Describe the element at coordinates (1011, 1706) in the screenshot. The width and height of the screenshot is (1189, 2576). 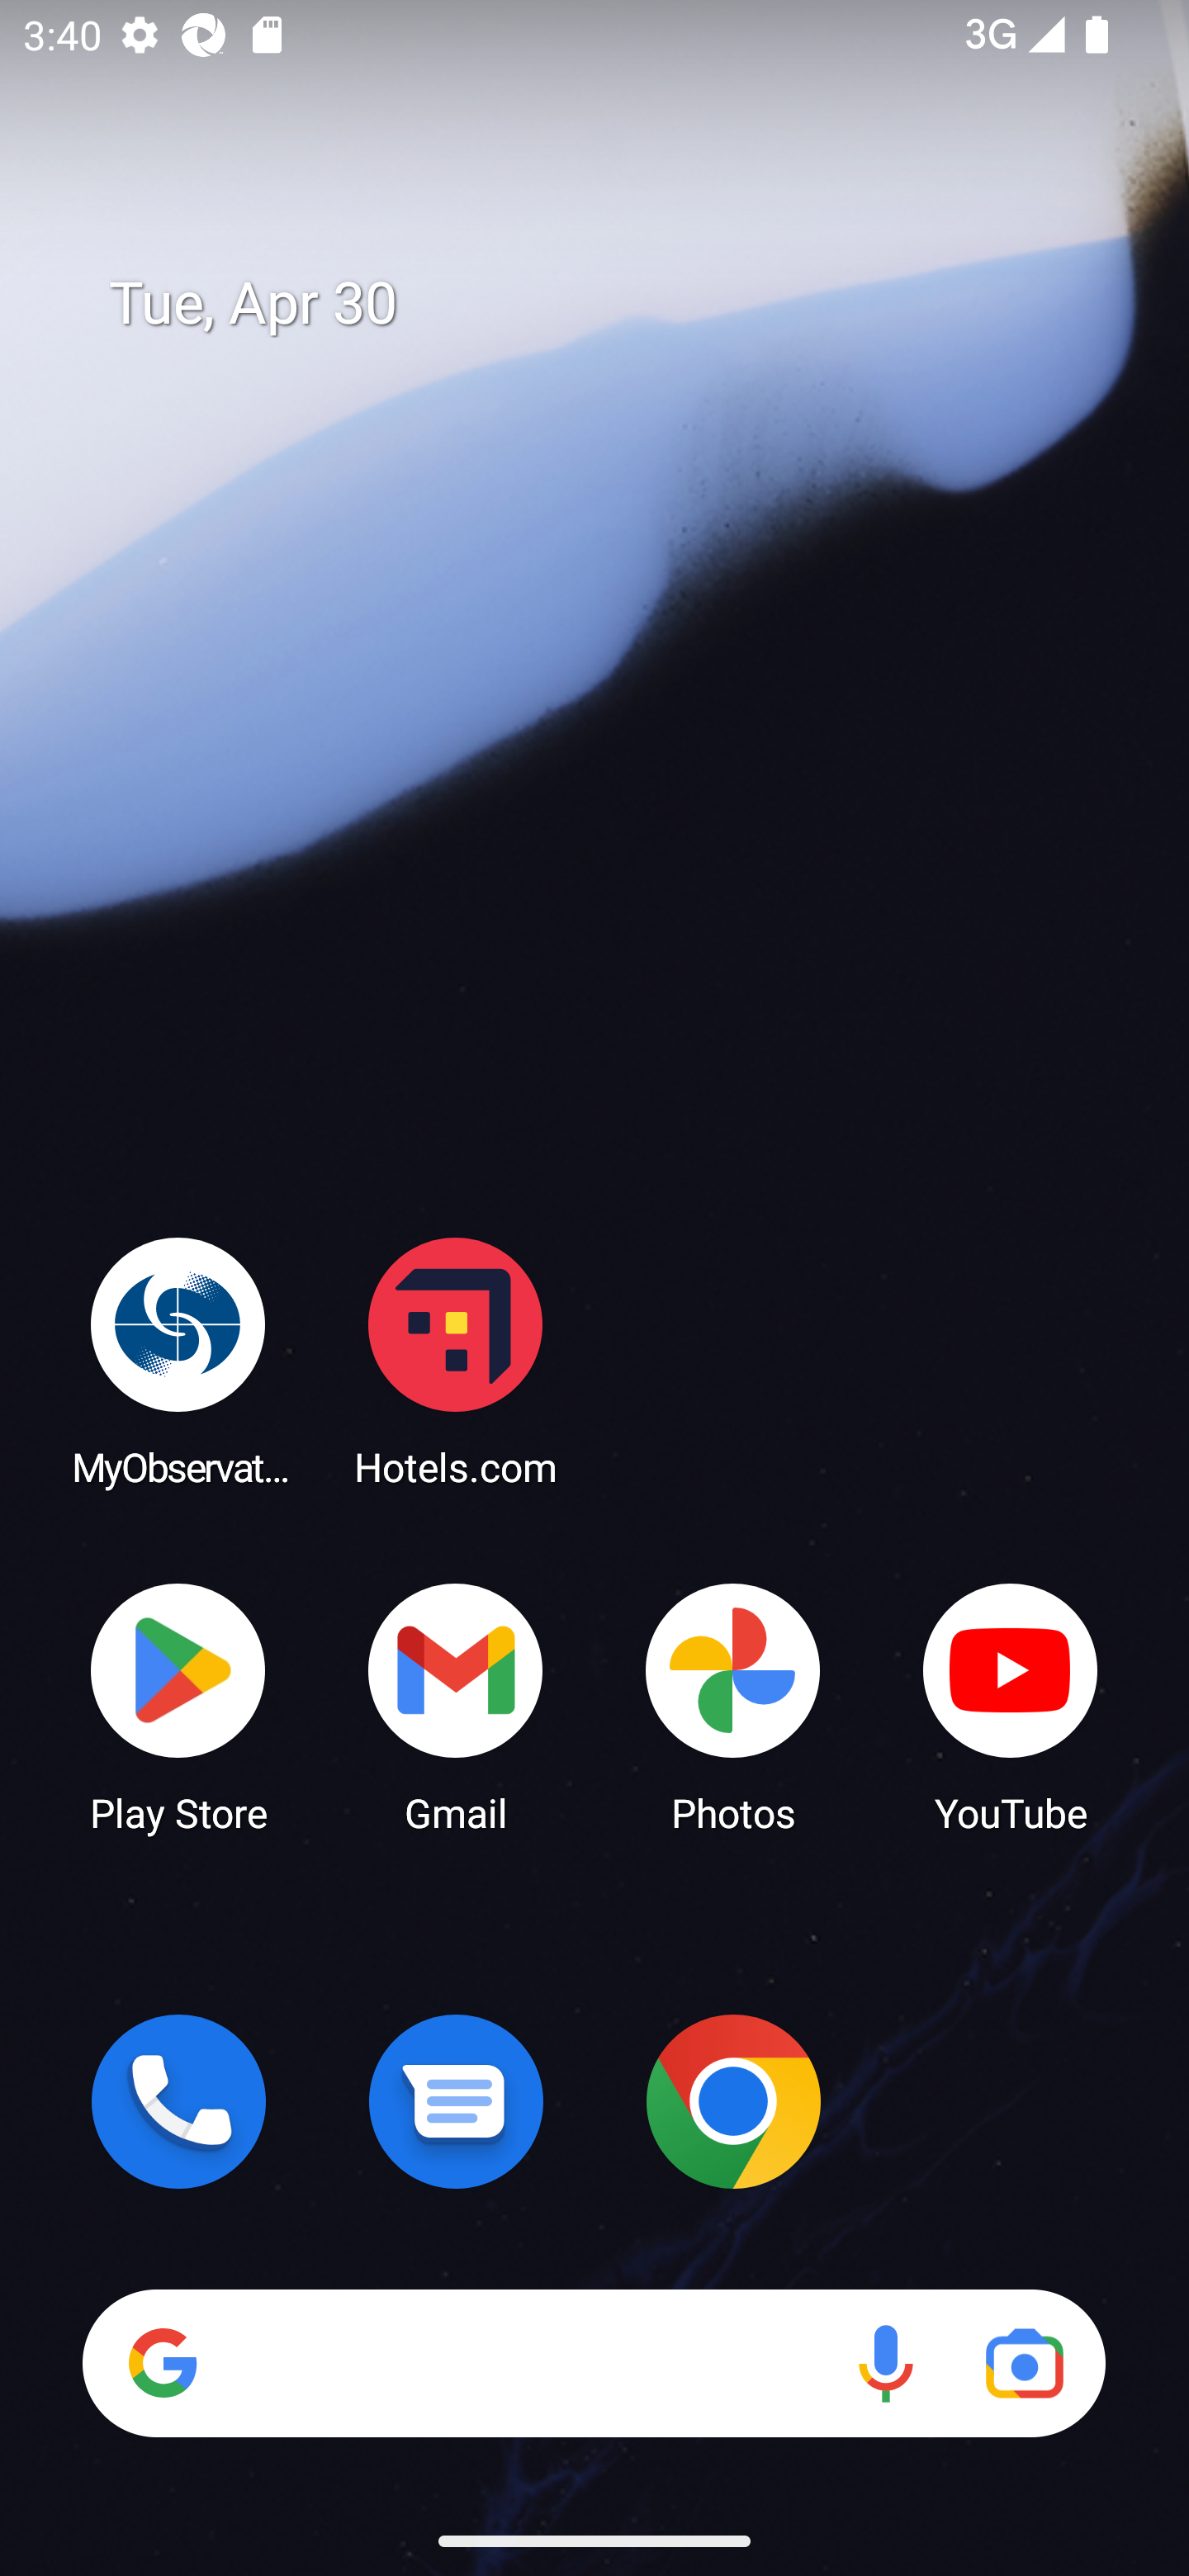
I see `YouTube` at that location.